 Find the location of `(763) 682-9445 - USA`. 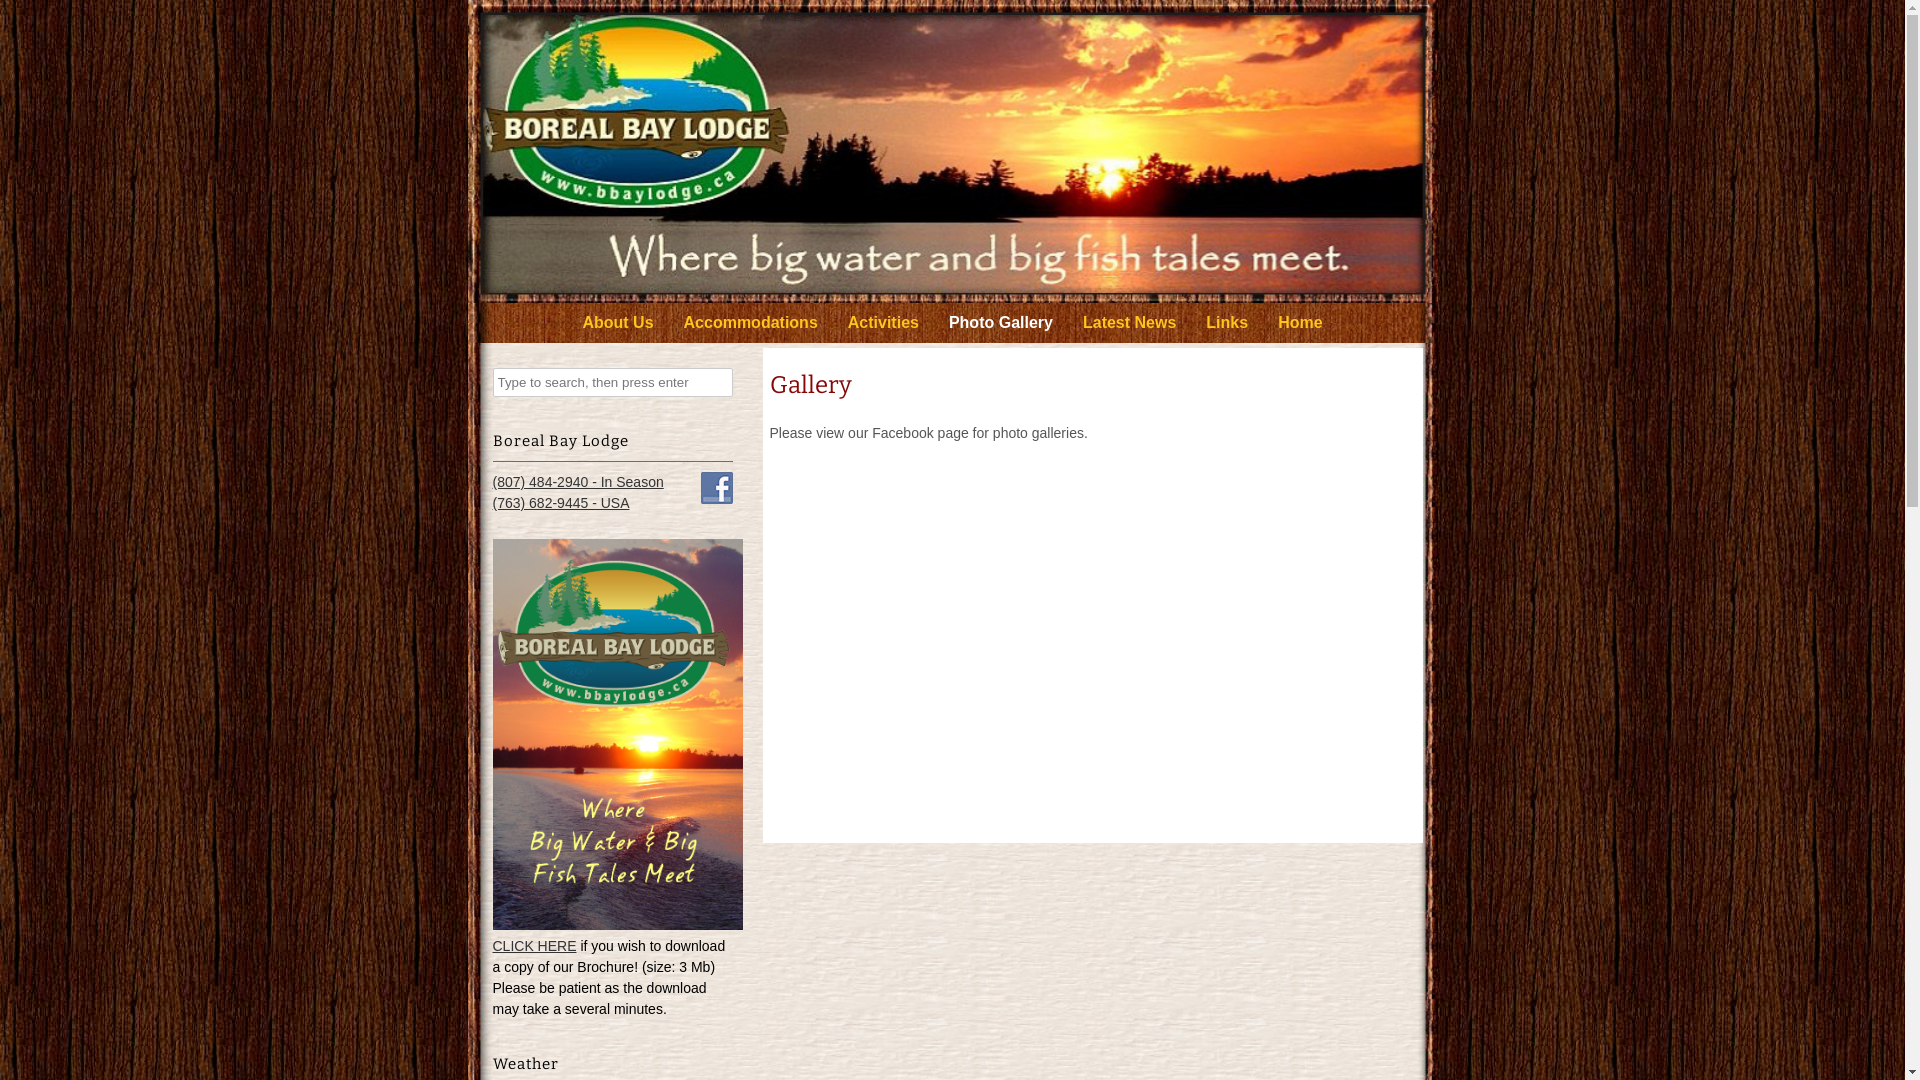

(763) 682-9445 - USA is located at coordinates (560, 503).